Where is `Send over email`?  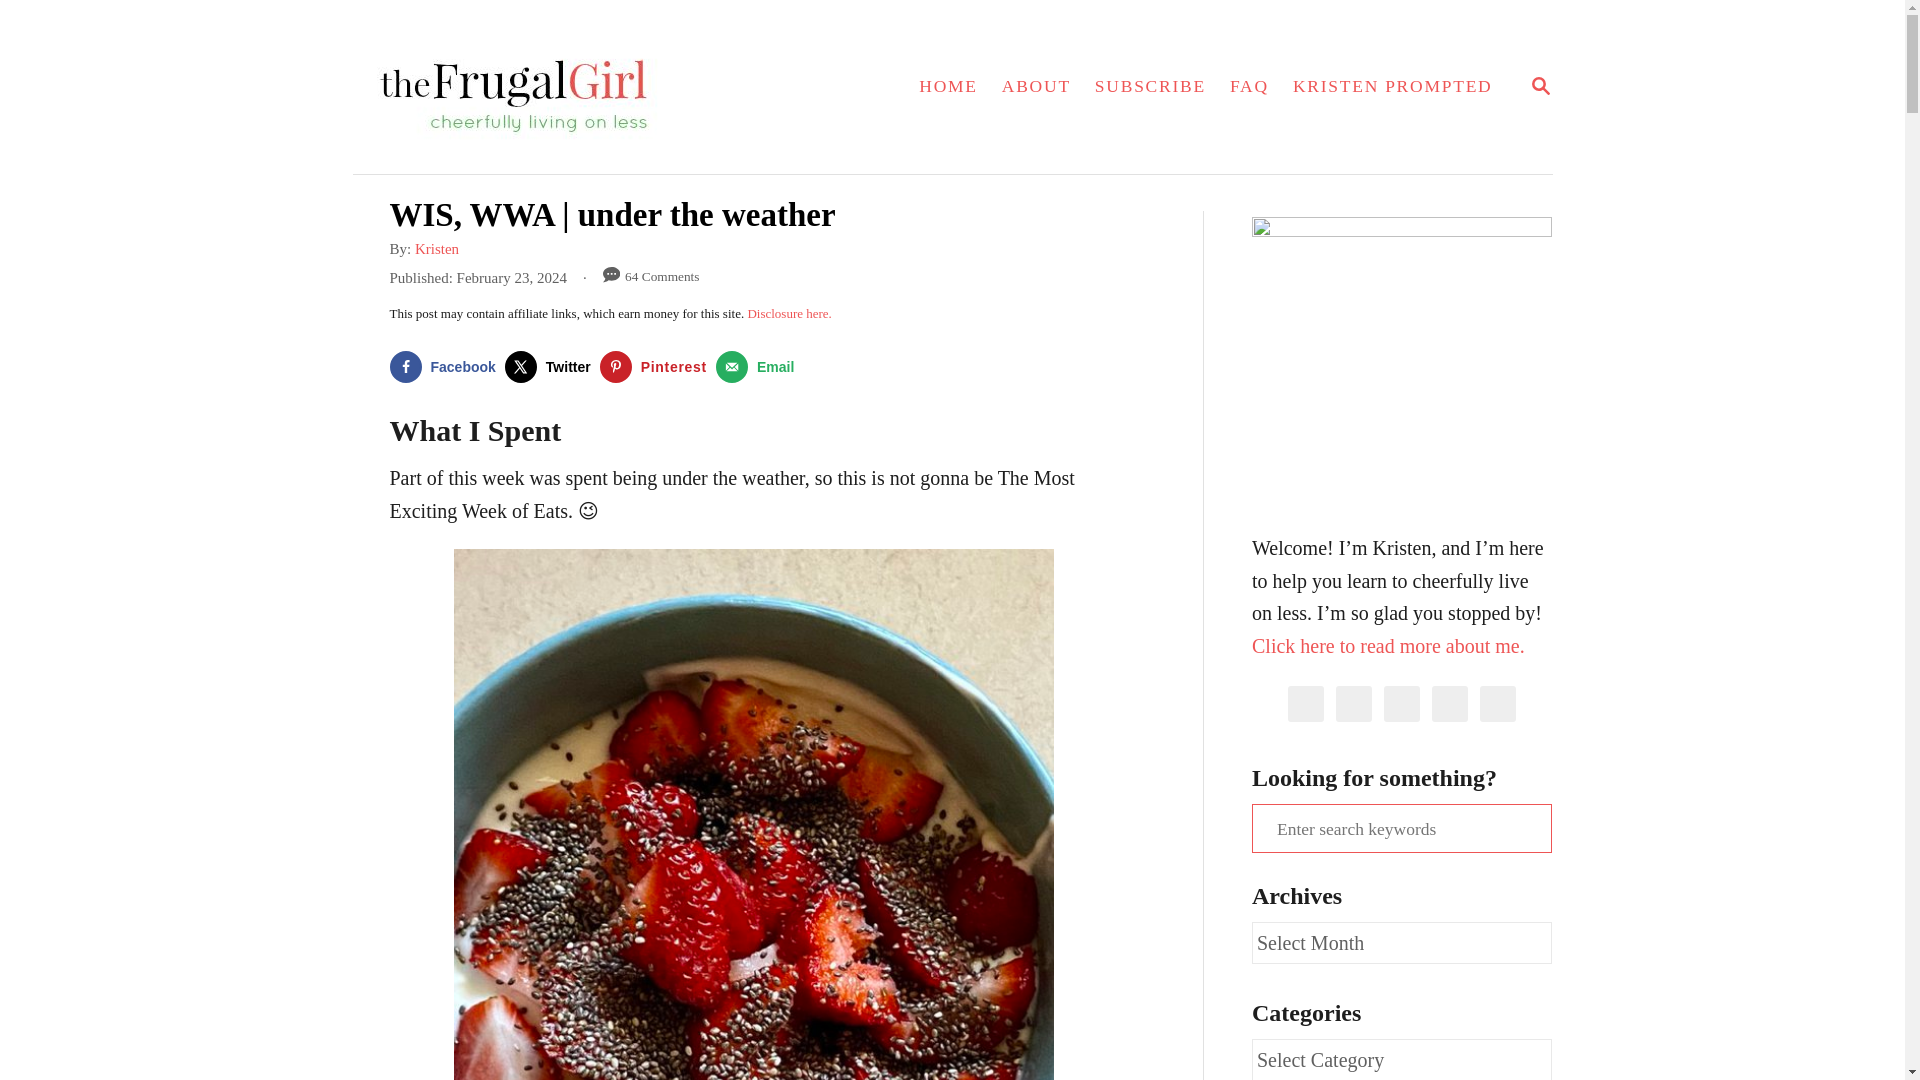
Send over email is located at coordinates (759, 367).